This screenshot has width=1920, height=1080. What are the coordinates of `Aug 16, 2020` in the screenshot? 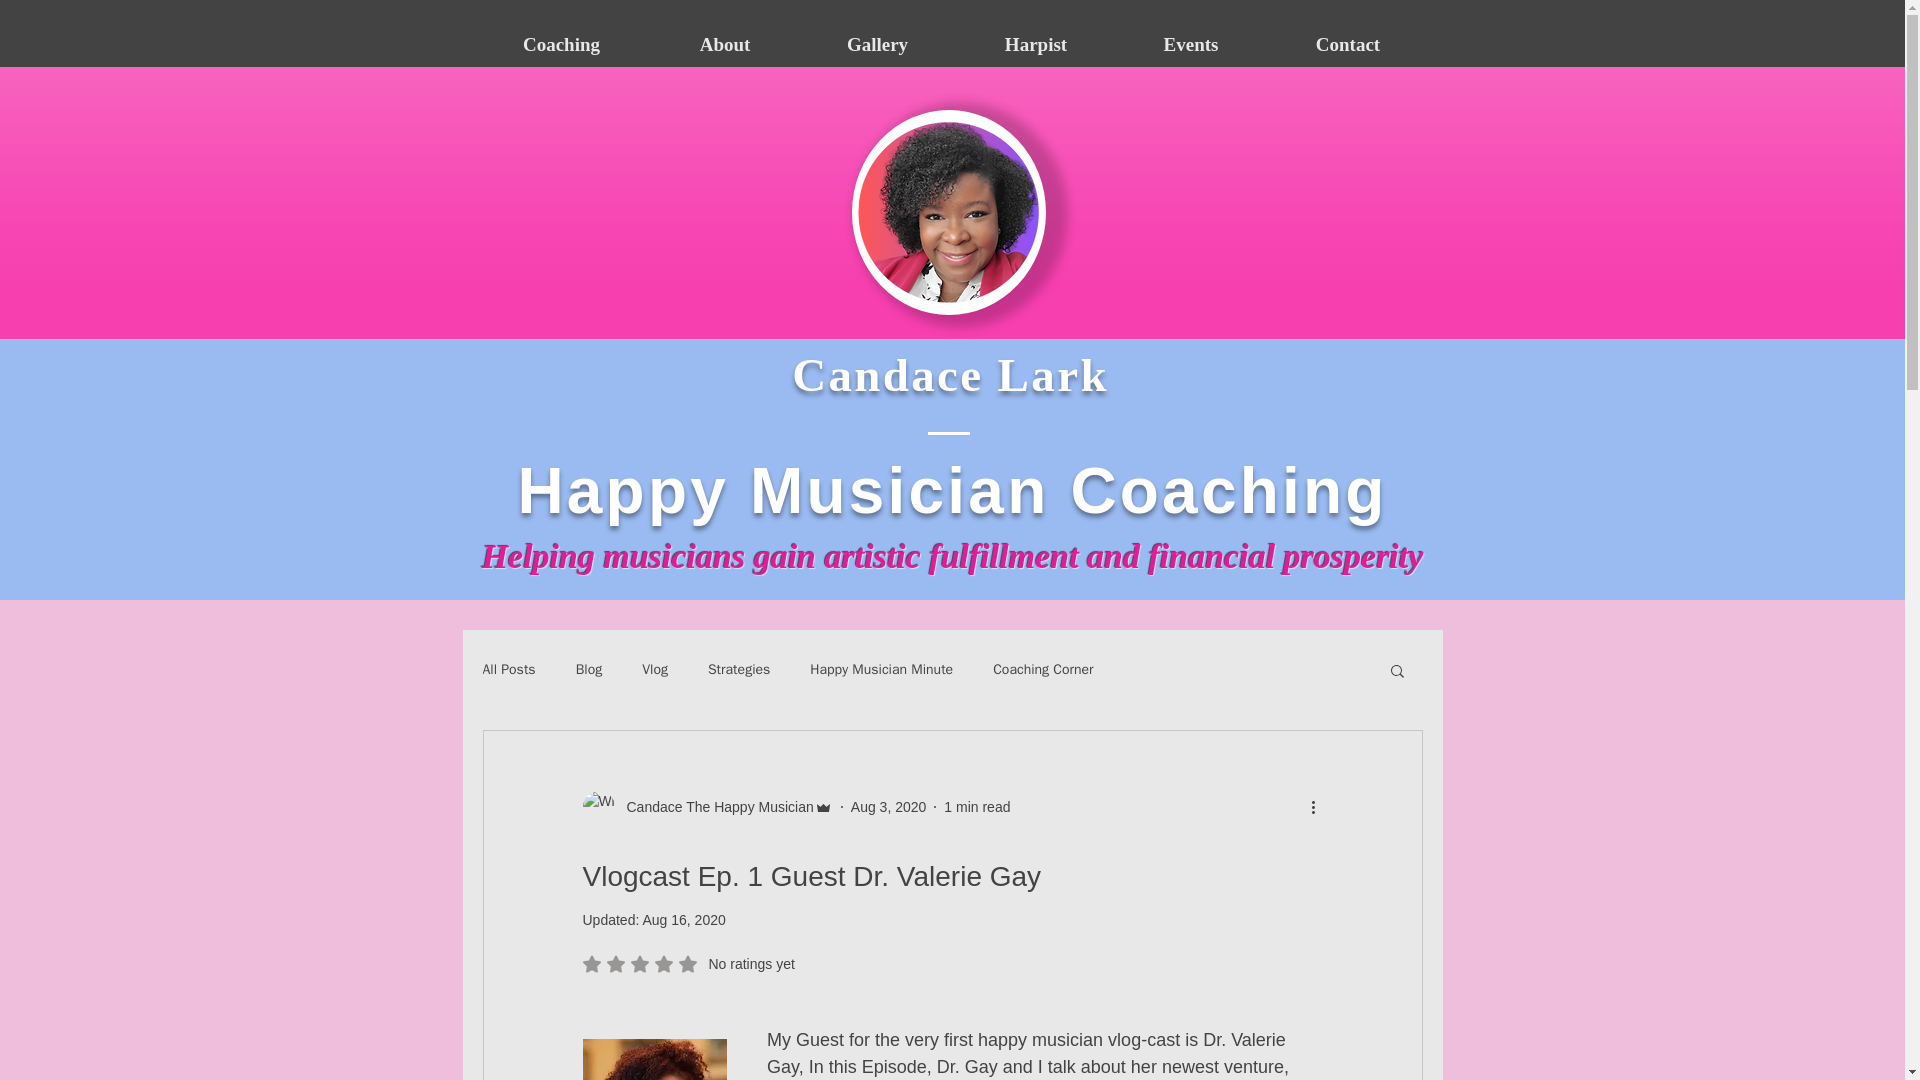 It's located at (683, 919).